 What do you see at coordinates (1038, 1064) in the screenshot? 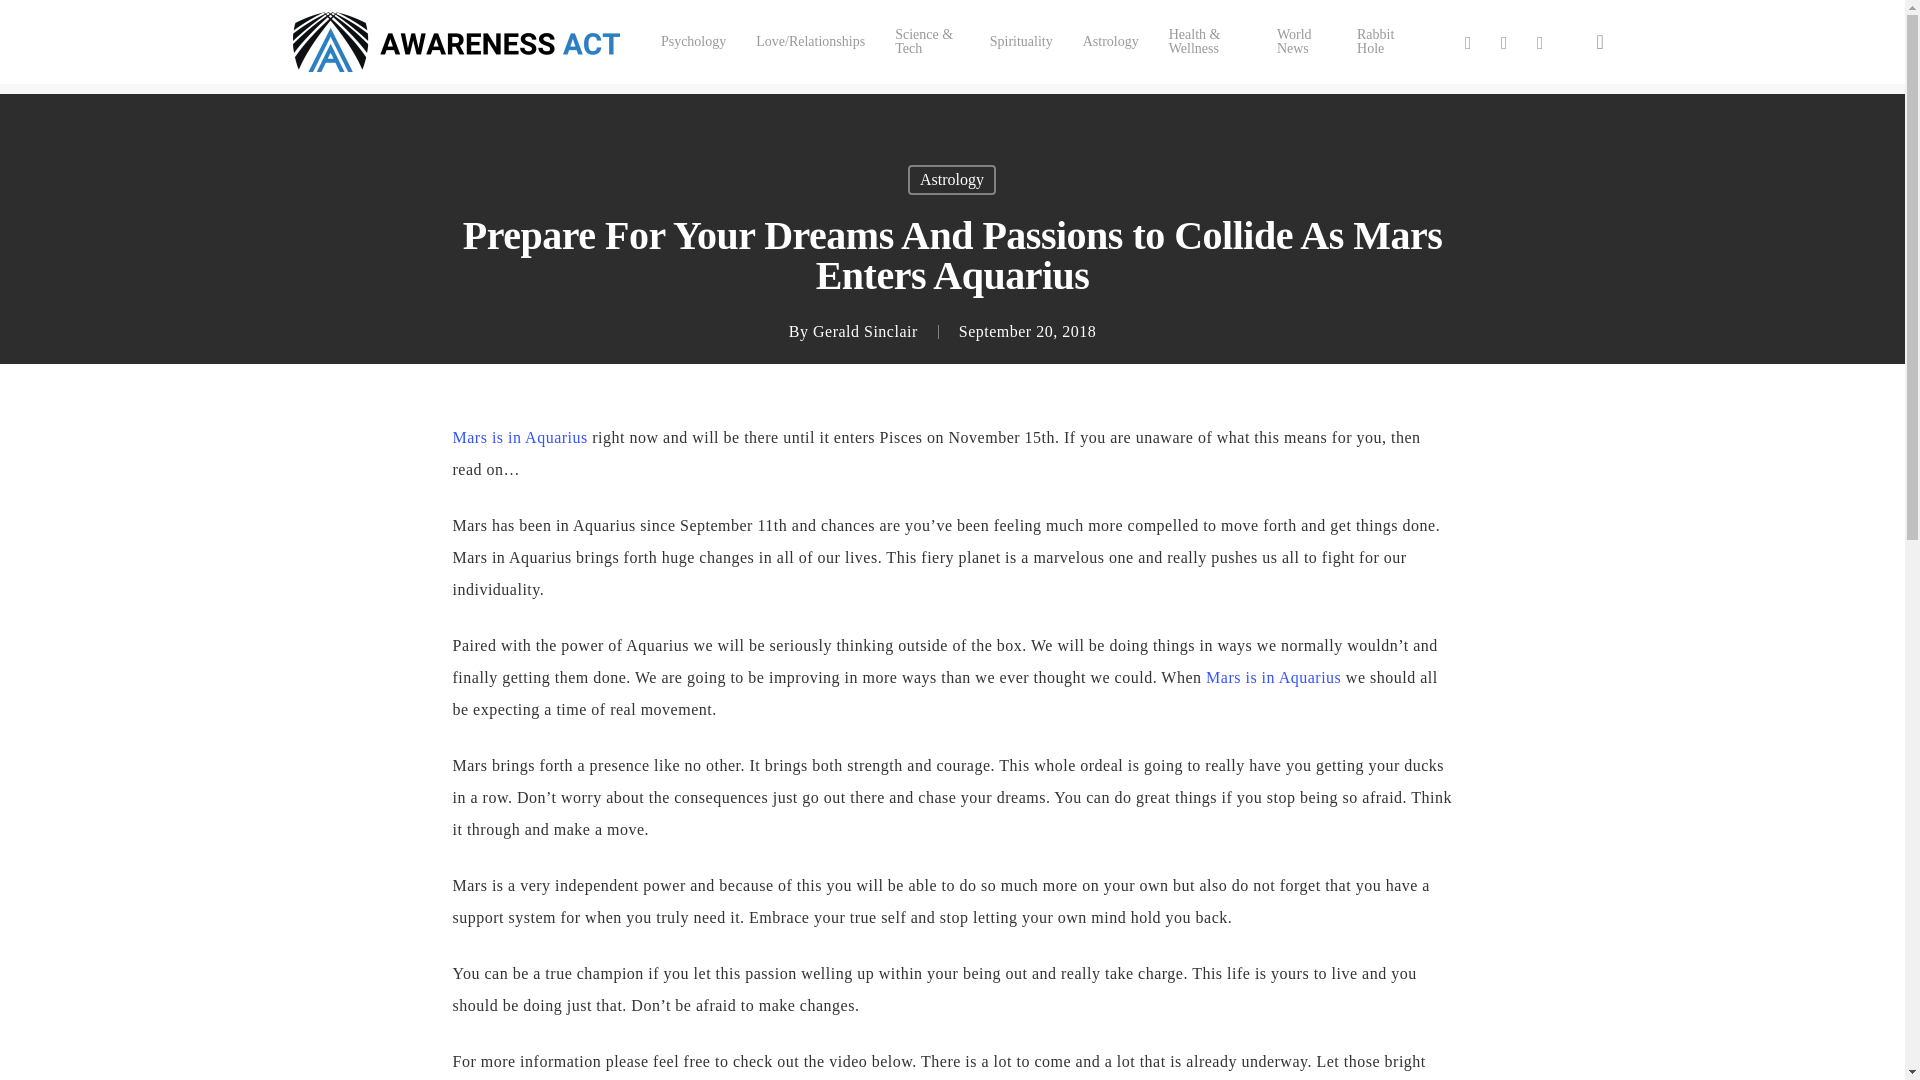
I see `DMCA` at bounding box center [1038, 1064].